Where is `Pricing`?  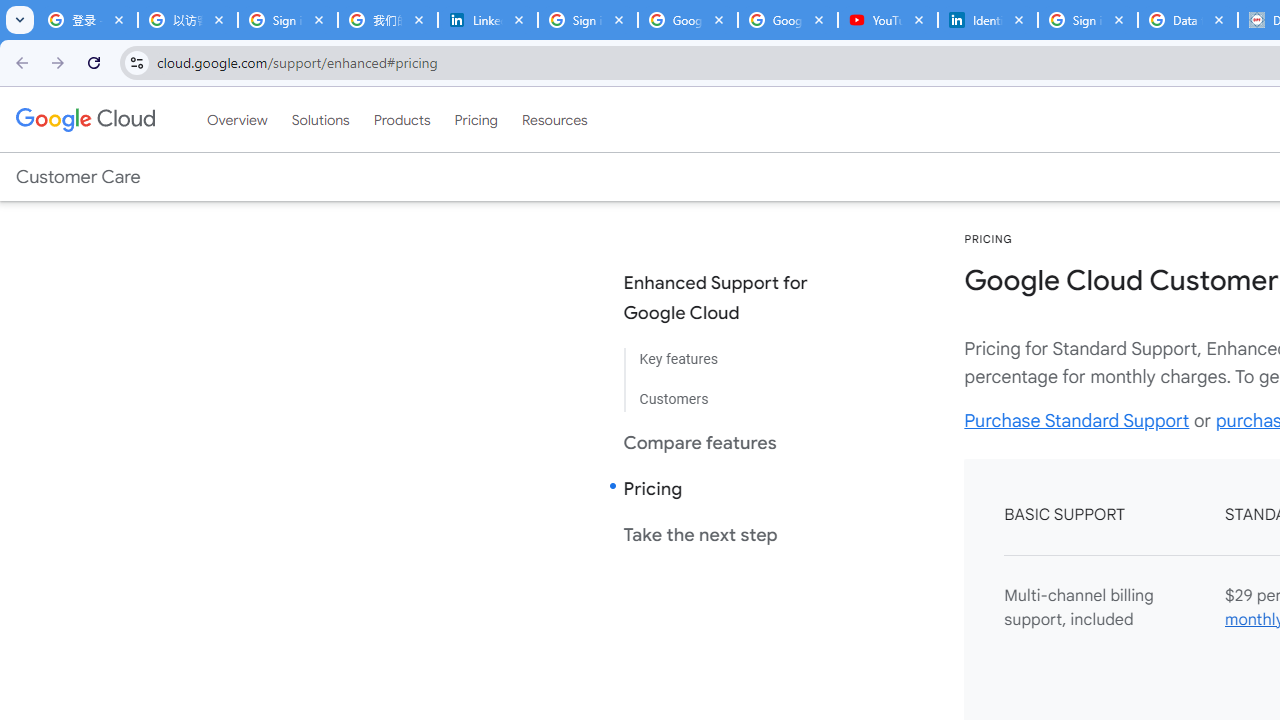 Pricing is located at coordinates (476, 119).